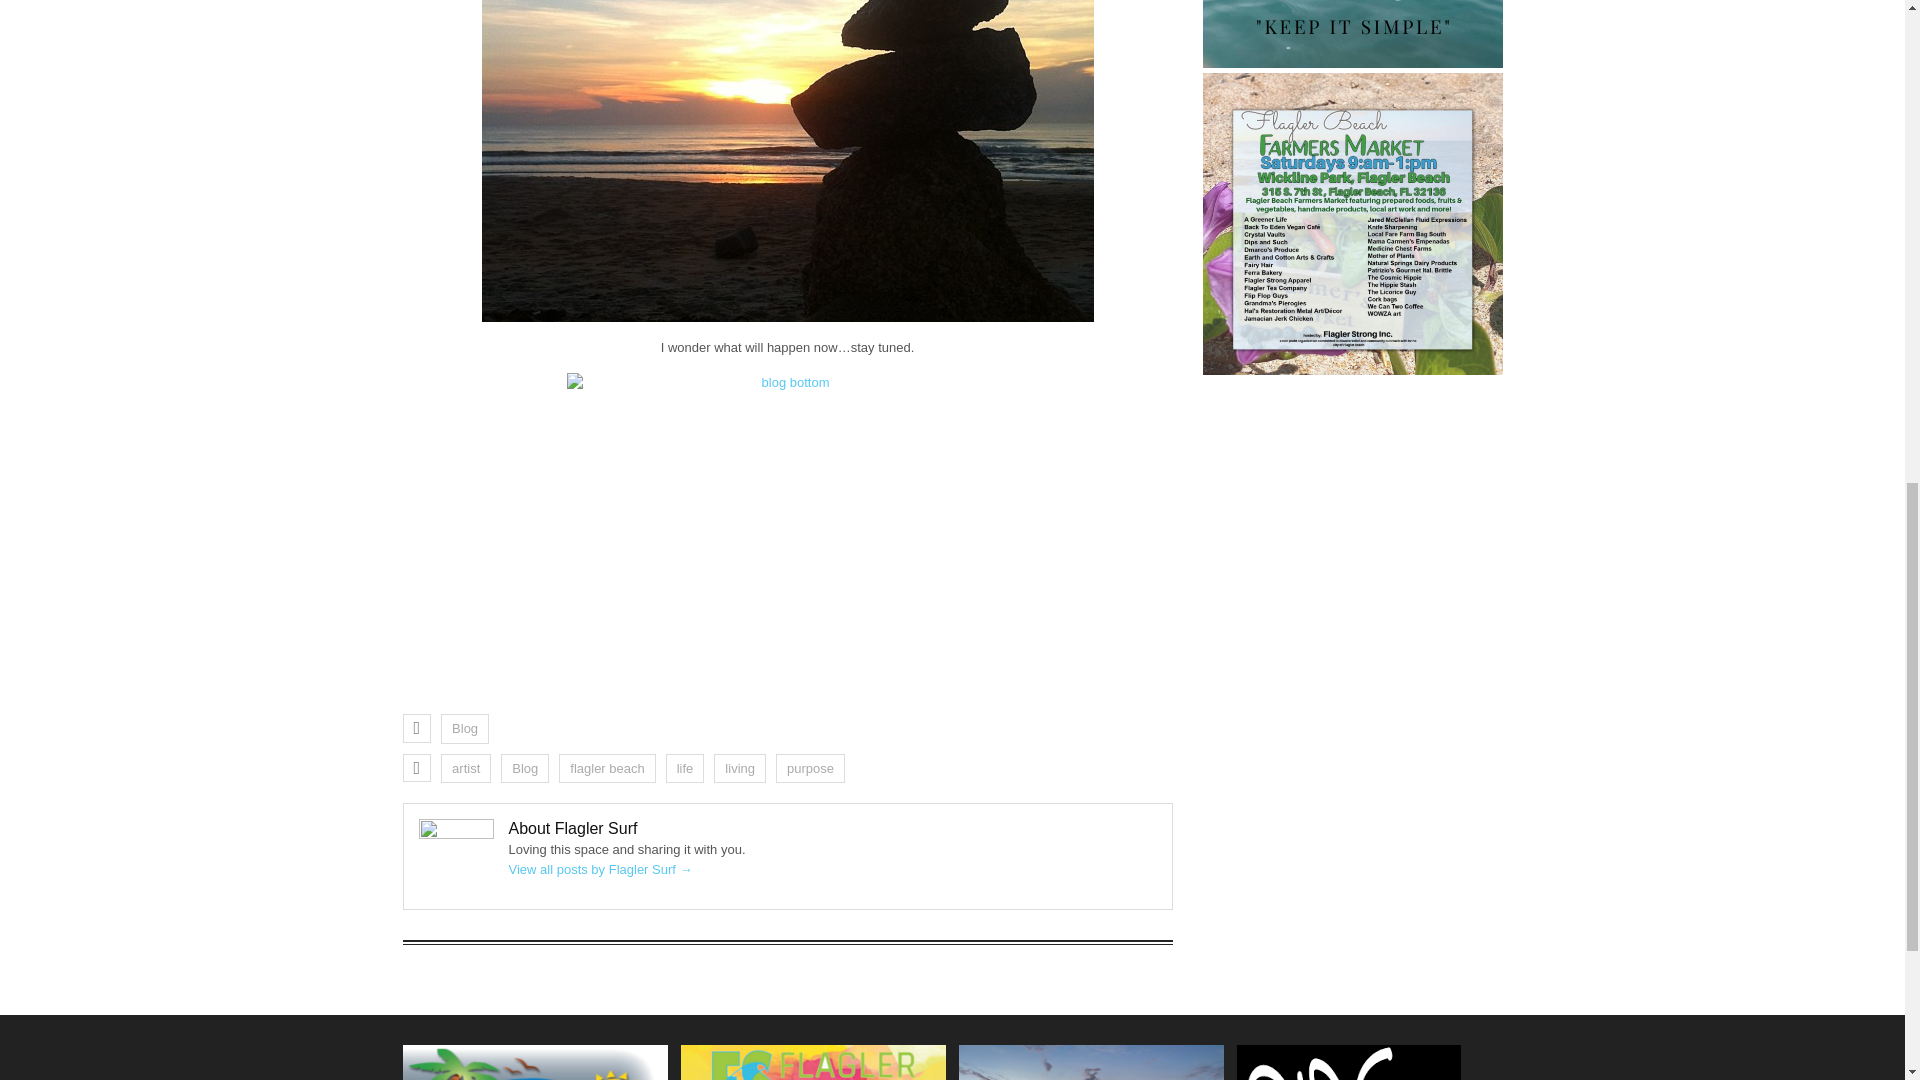  I want to click on living, so click(740, 768).